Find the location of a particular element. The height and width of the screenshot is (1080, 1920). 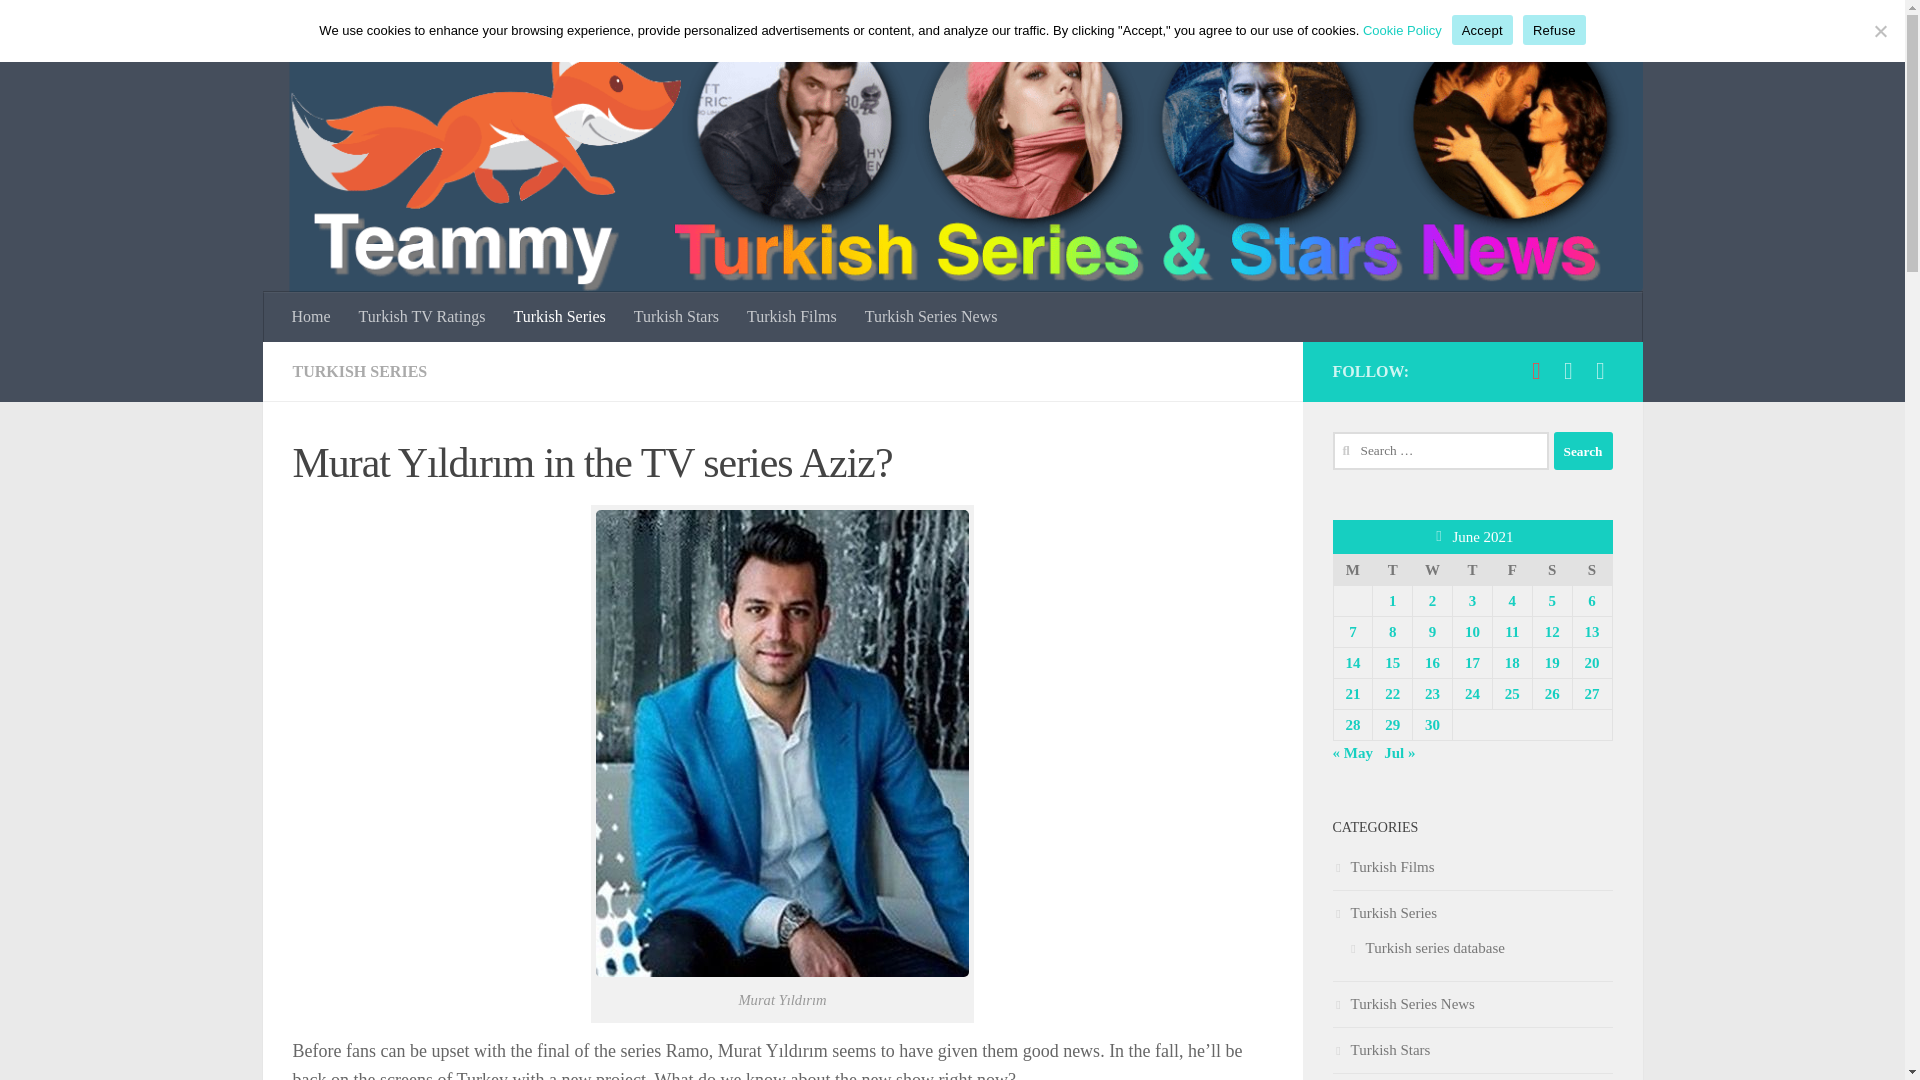

Turkish TV Ratings is located at coordinates (422, 316).